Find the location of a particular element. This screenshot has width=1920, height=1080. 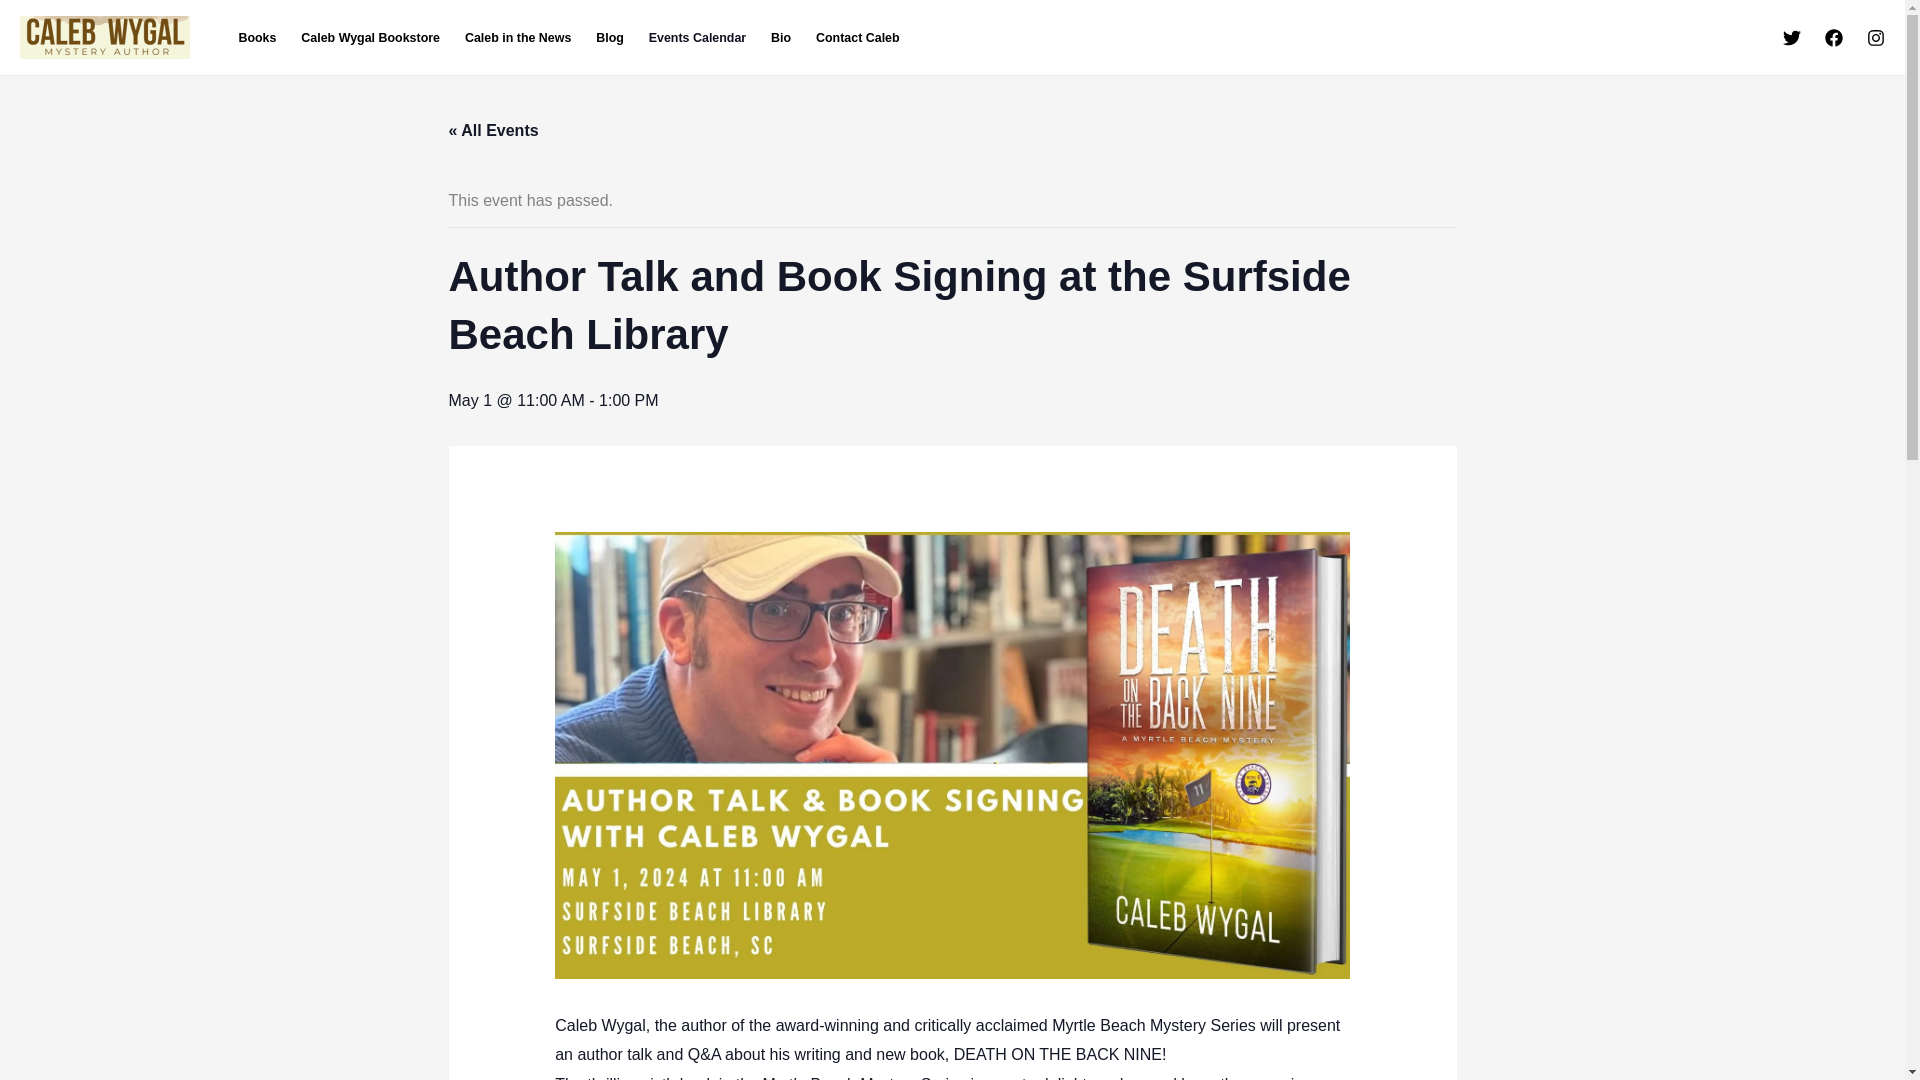

Caleb Wygal Bookstore is located at coordinates (371, 36).